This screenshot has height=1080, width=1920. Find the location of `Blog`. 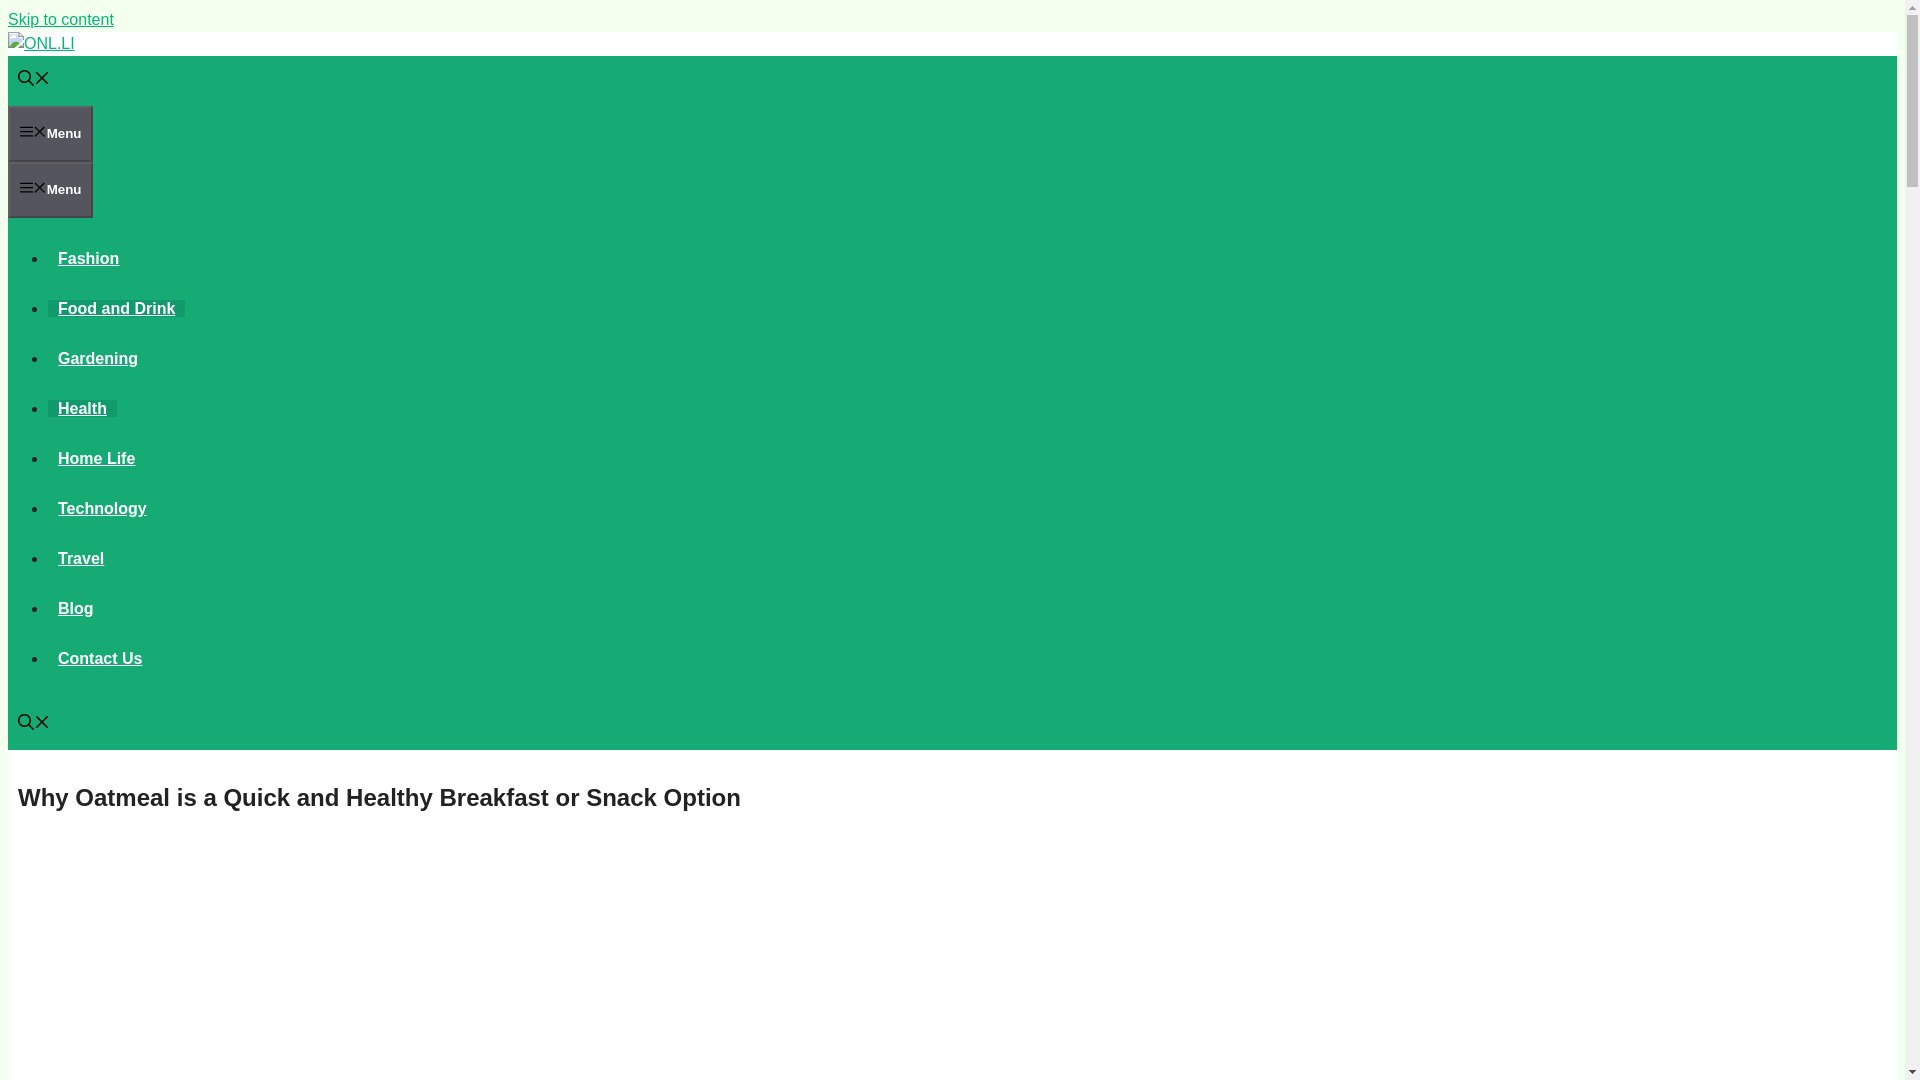

Blog is located at coordinates (76, 608).